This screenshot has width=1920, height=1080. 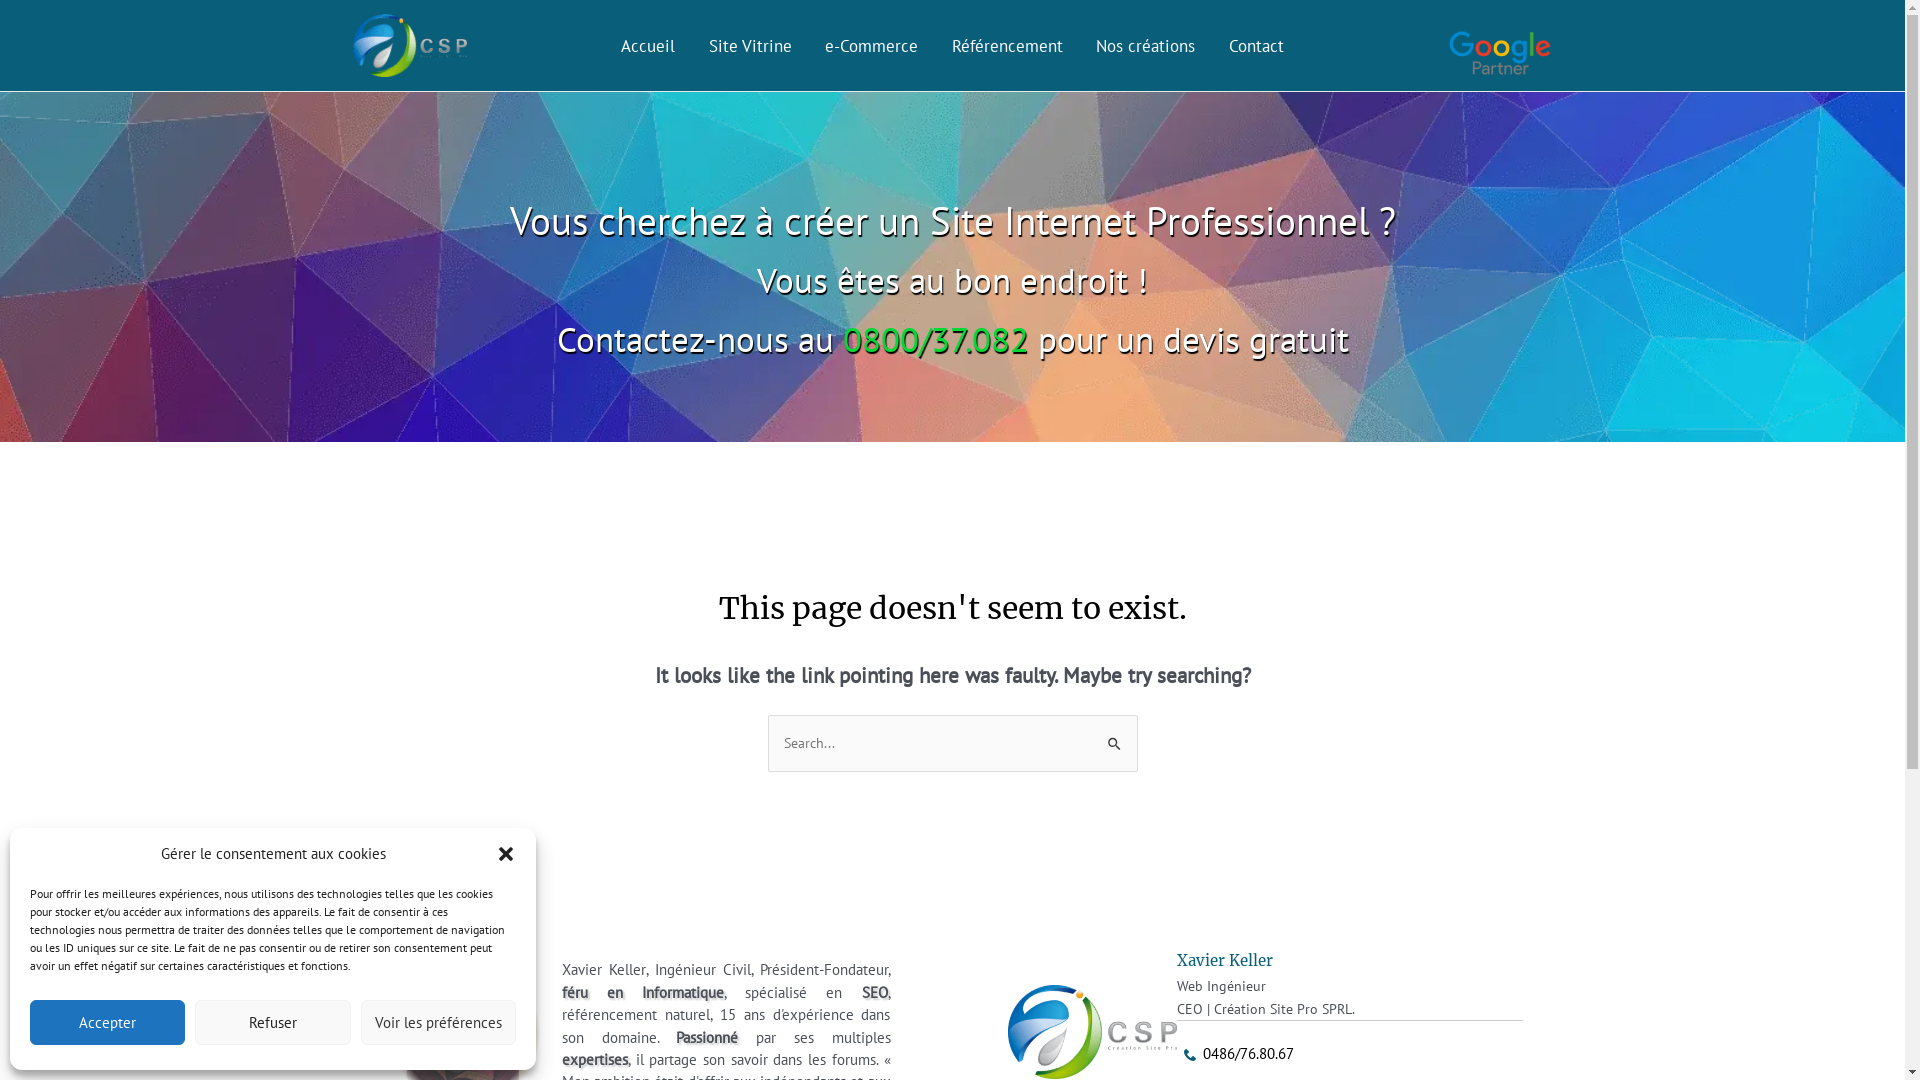 What do you see at coordinates (872, 45) in the screenshot?
I see `e-Commerce` at bounding box center [872, 45].